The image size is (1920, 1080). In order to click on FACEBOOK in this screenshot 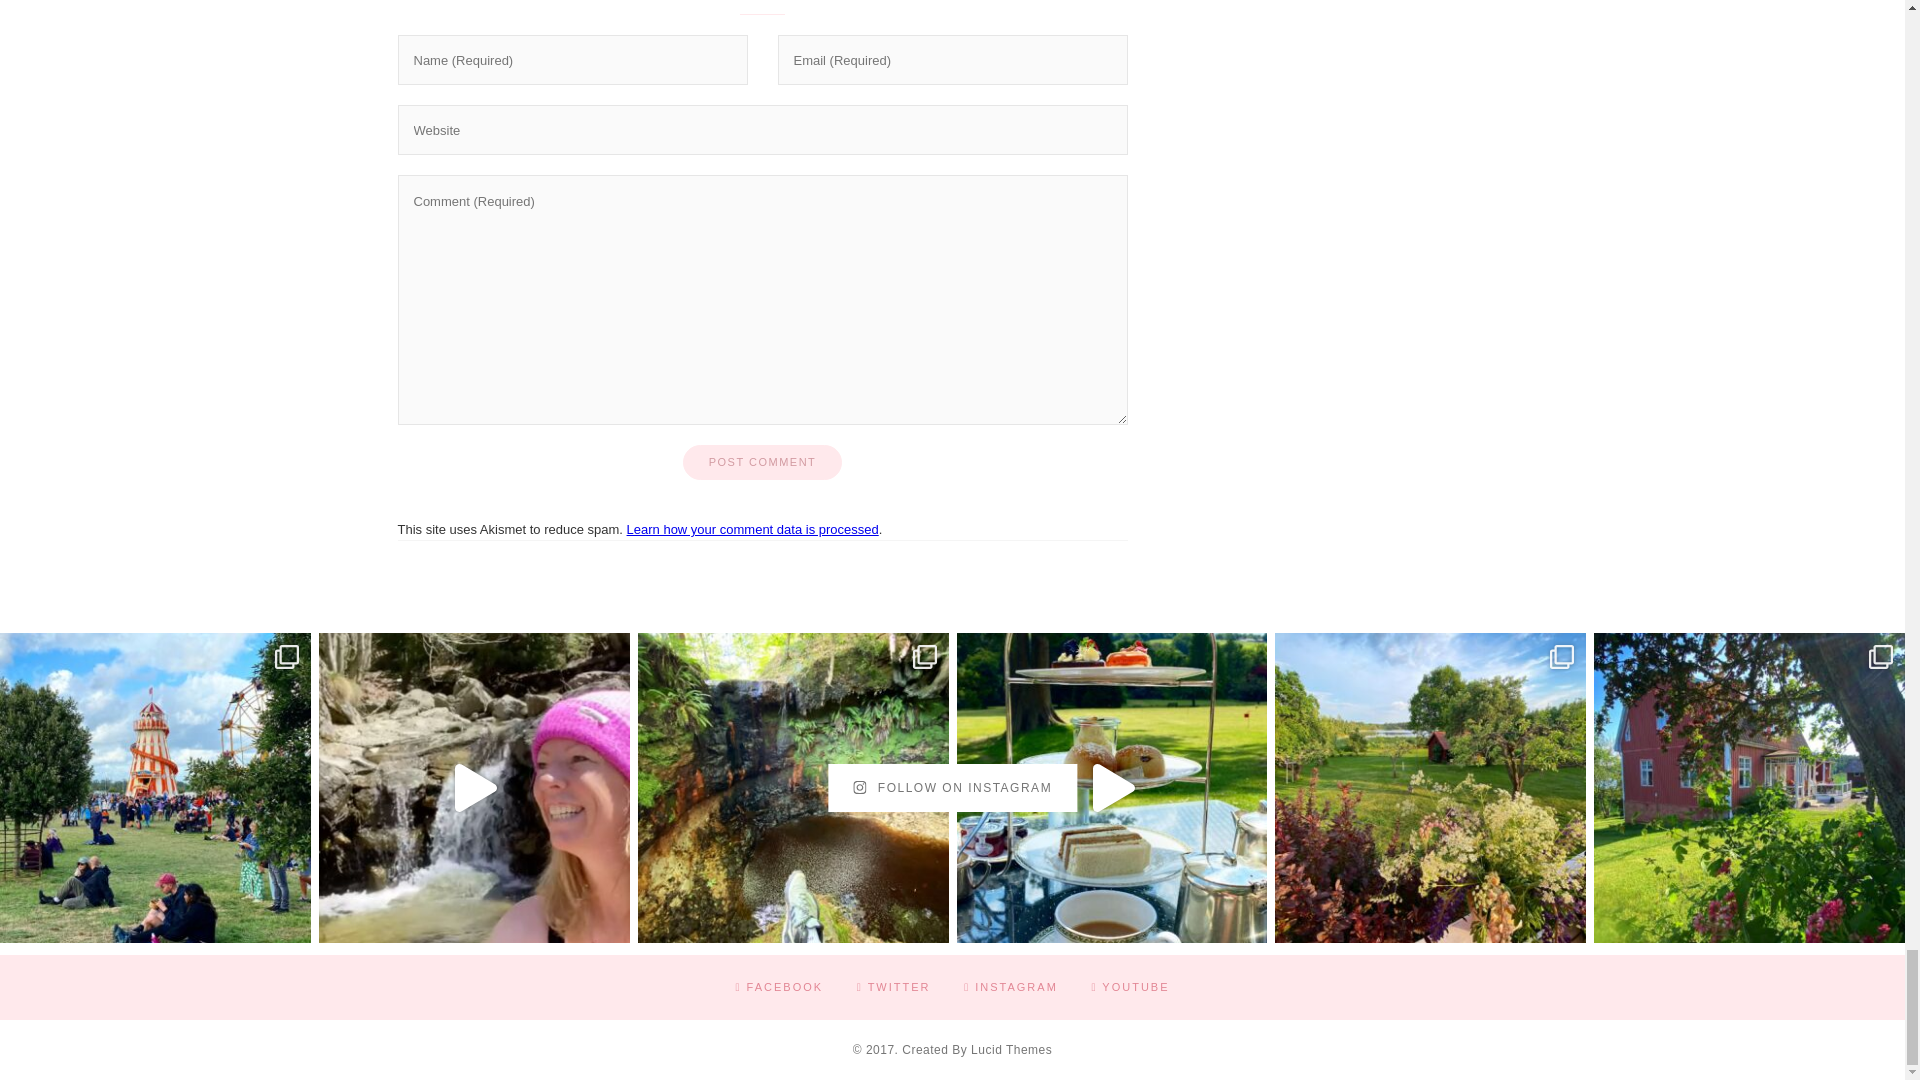, I will do `click(779, 986)`.